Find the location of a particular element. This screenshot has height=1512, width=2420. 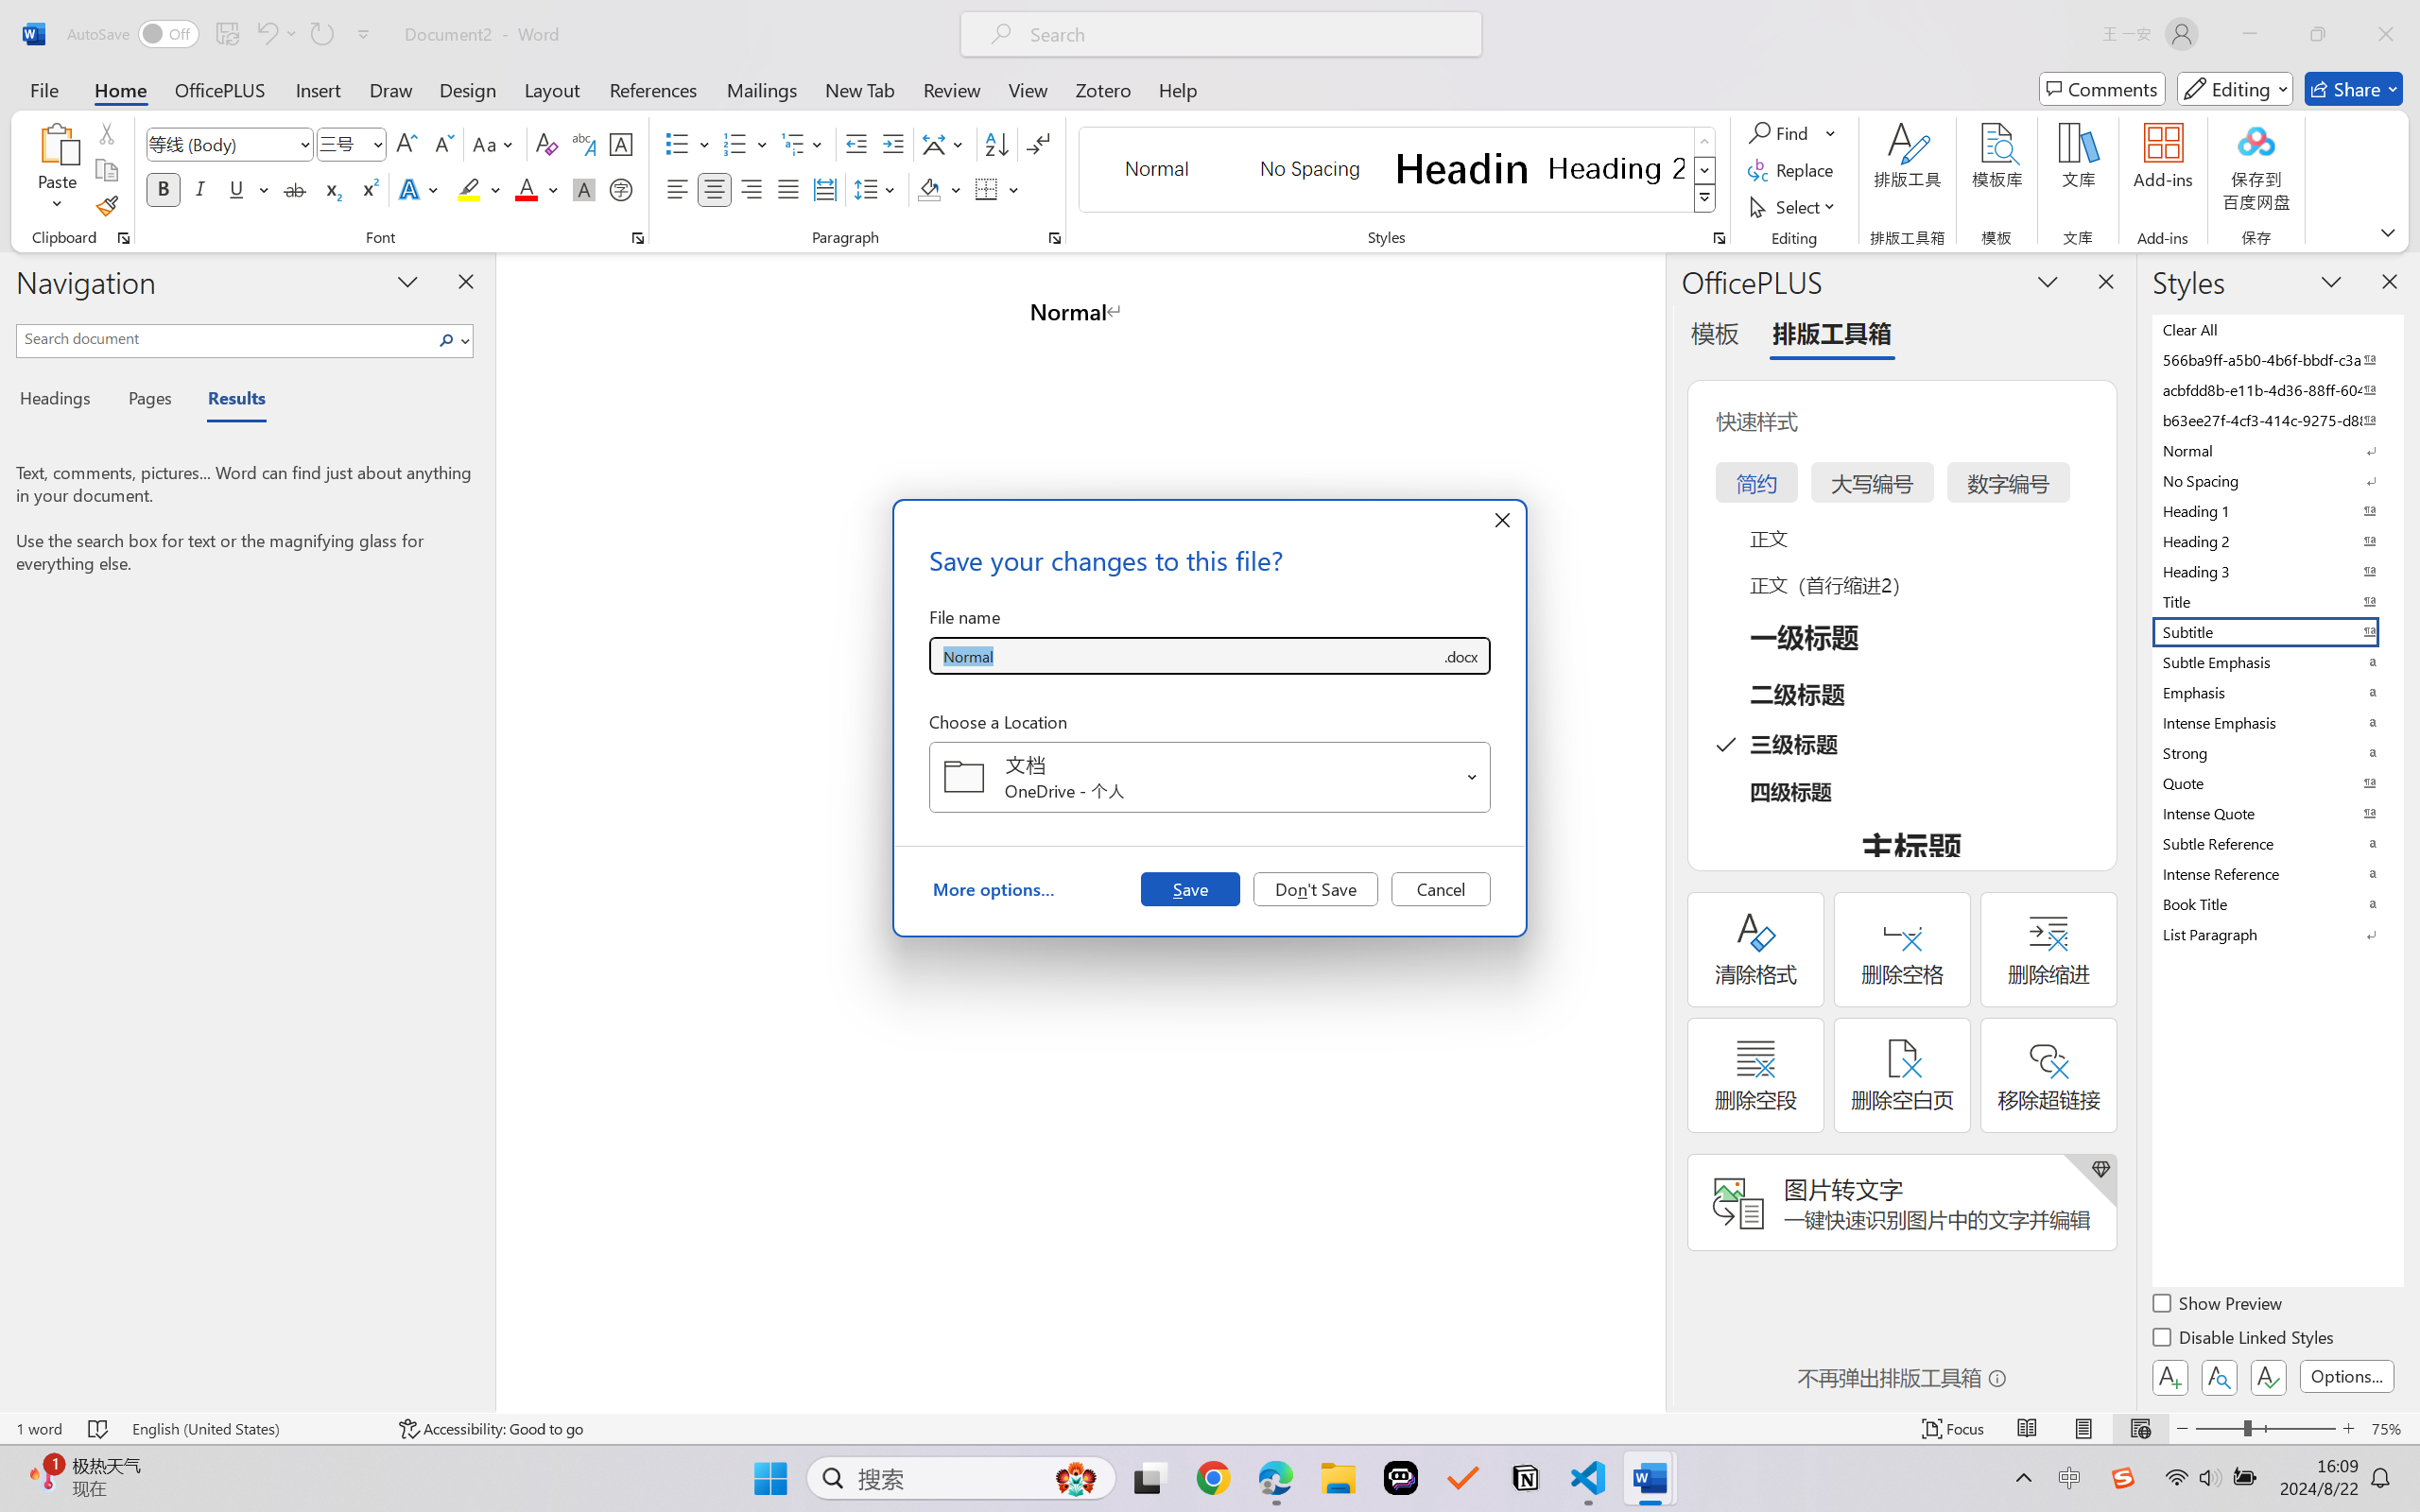

Search document is located at coordinates (225, 338).